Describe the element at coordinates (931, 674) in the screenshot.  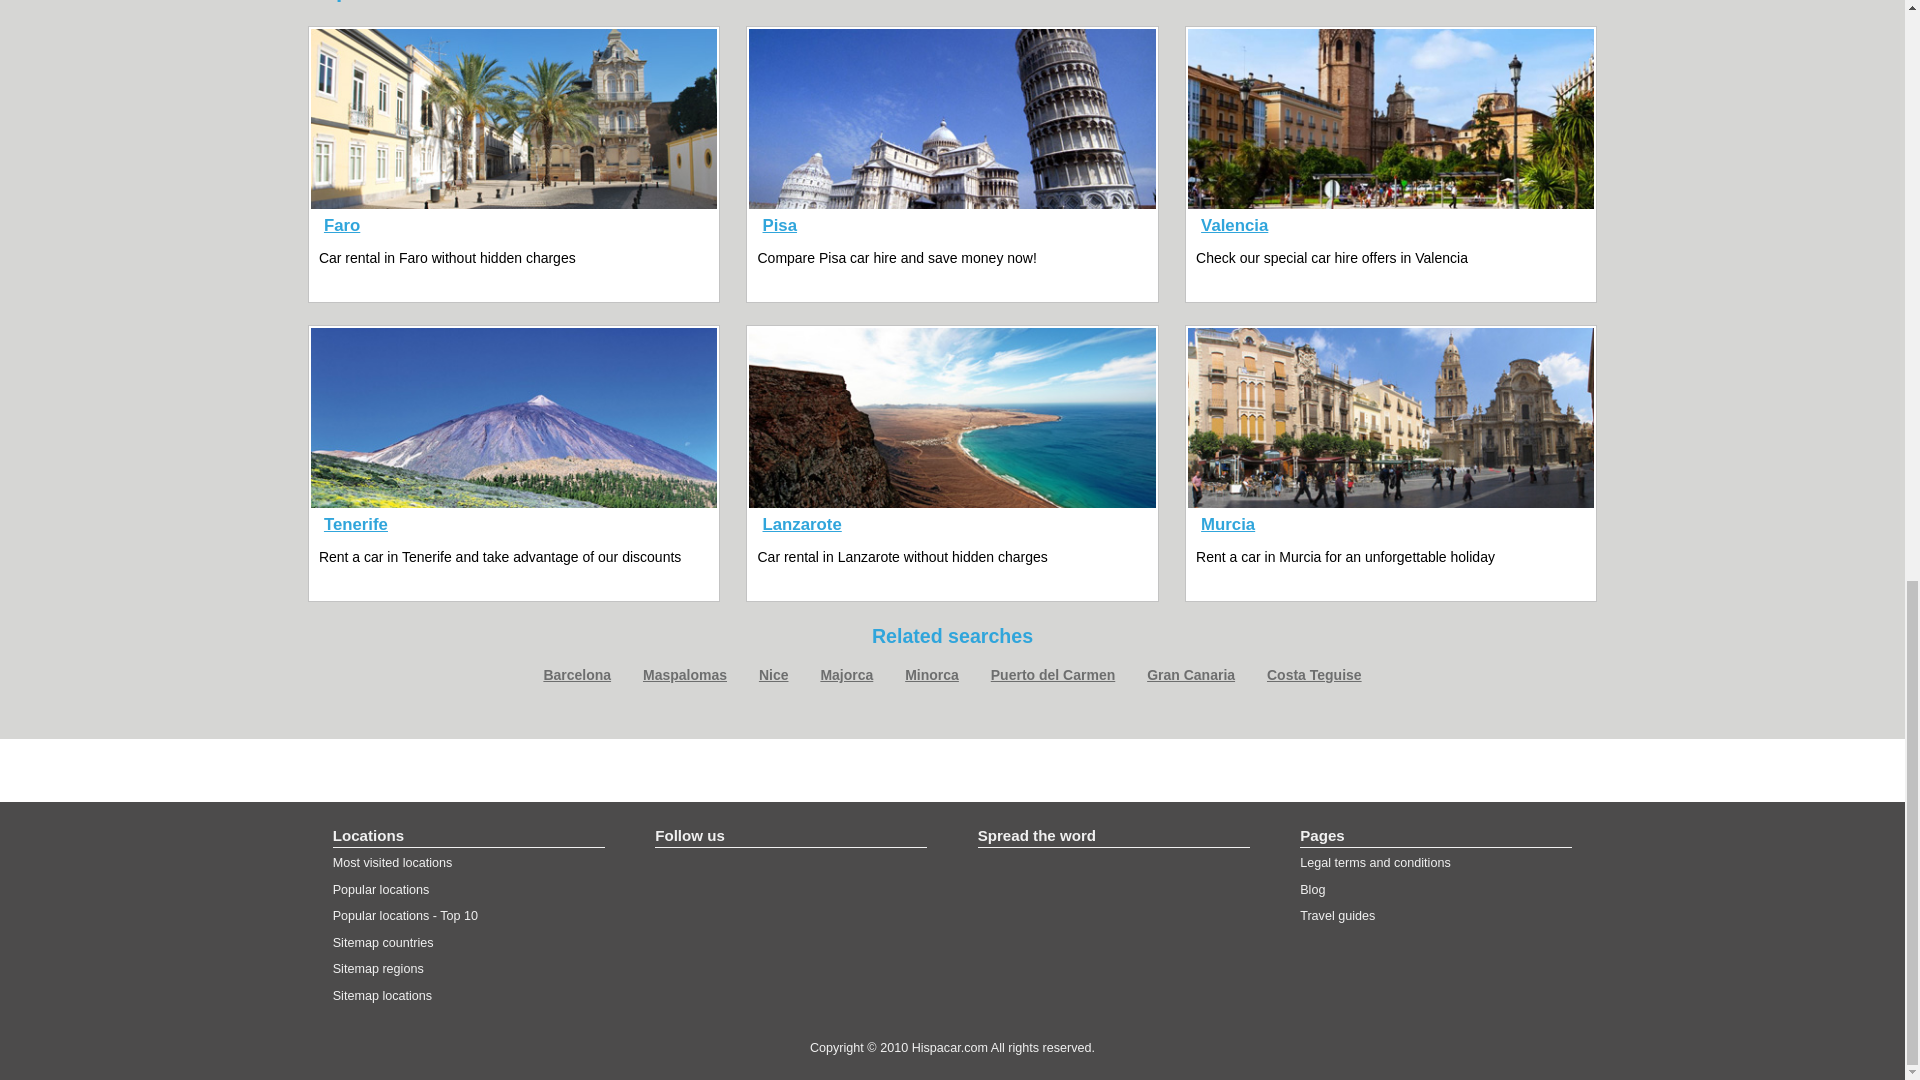
I see `Minorca` at that location.